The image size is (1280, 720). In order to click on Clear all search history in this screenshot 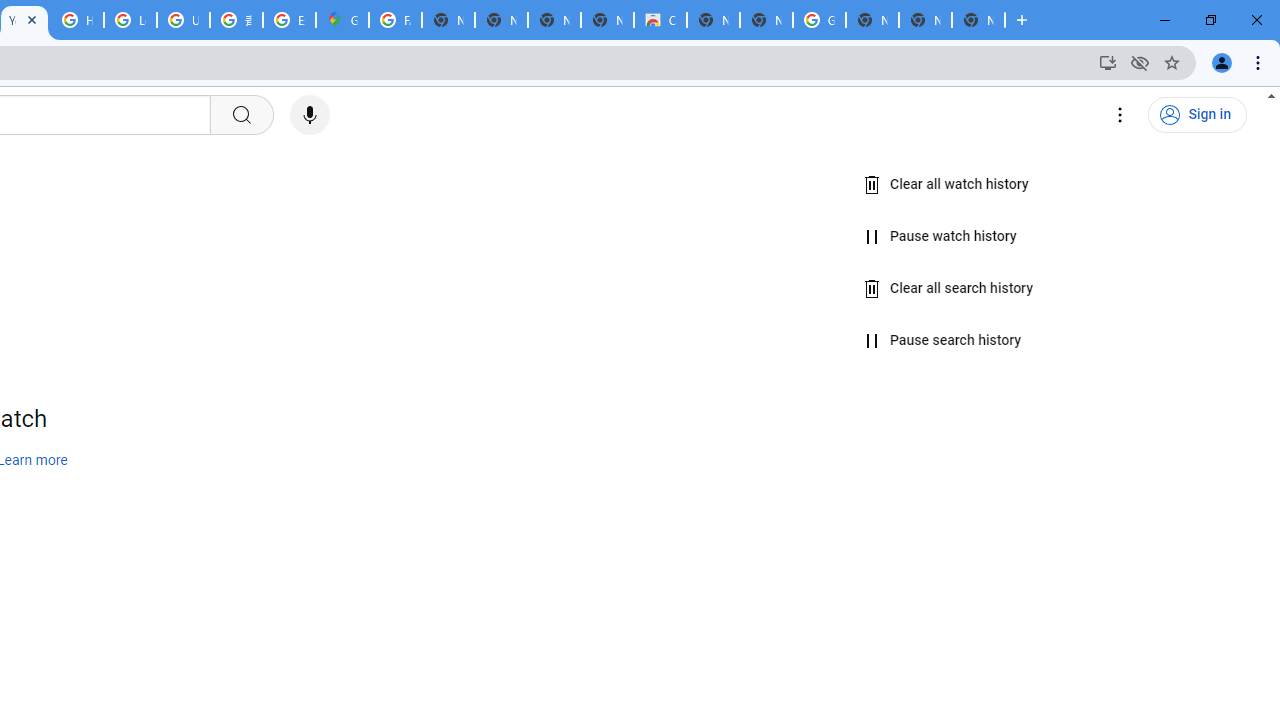, I will do `click(949, 288)`.